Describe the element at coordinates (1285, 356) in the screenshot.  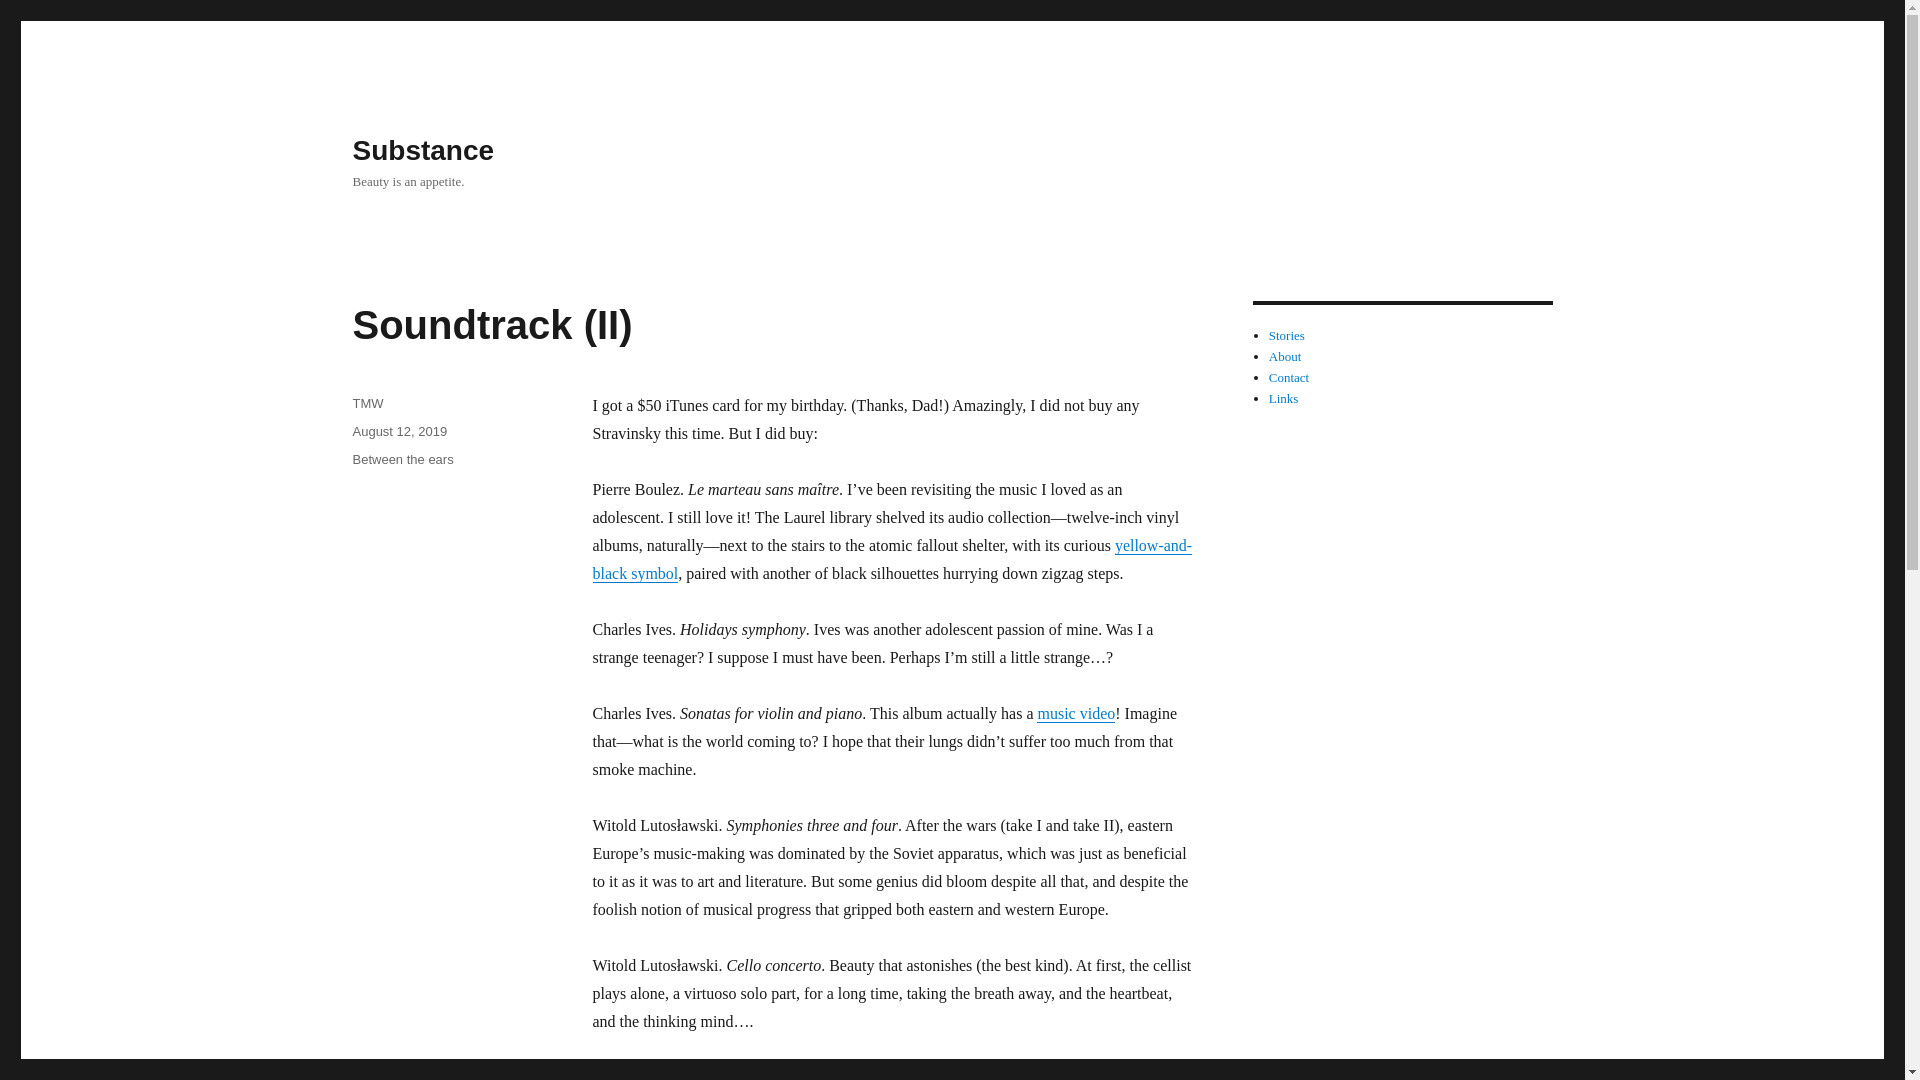
I see `About` at that location.